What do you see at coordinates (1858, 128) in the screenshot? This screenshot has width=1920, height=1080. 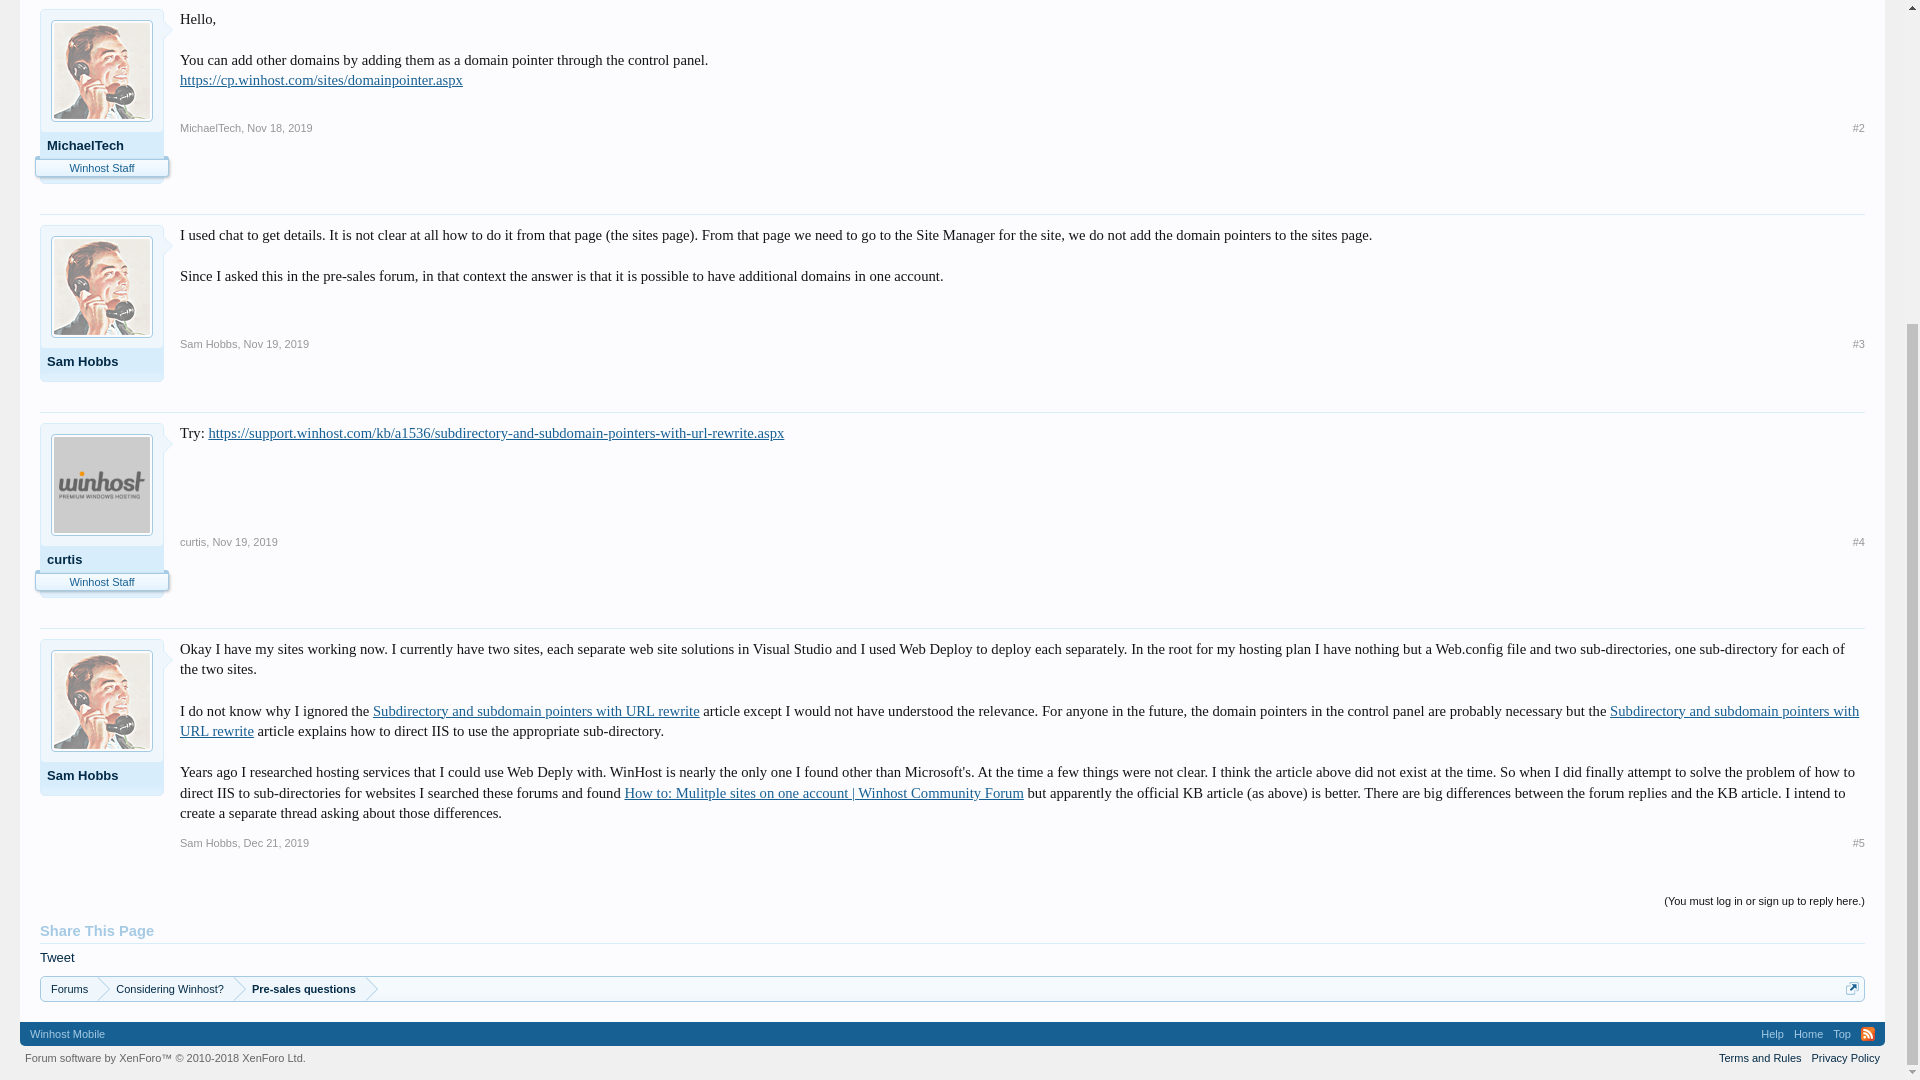 I see `Permalink` at bounding box center [1858, 128].